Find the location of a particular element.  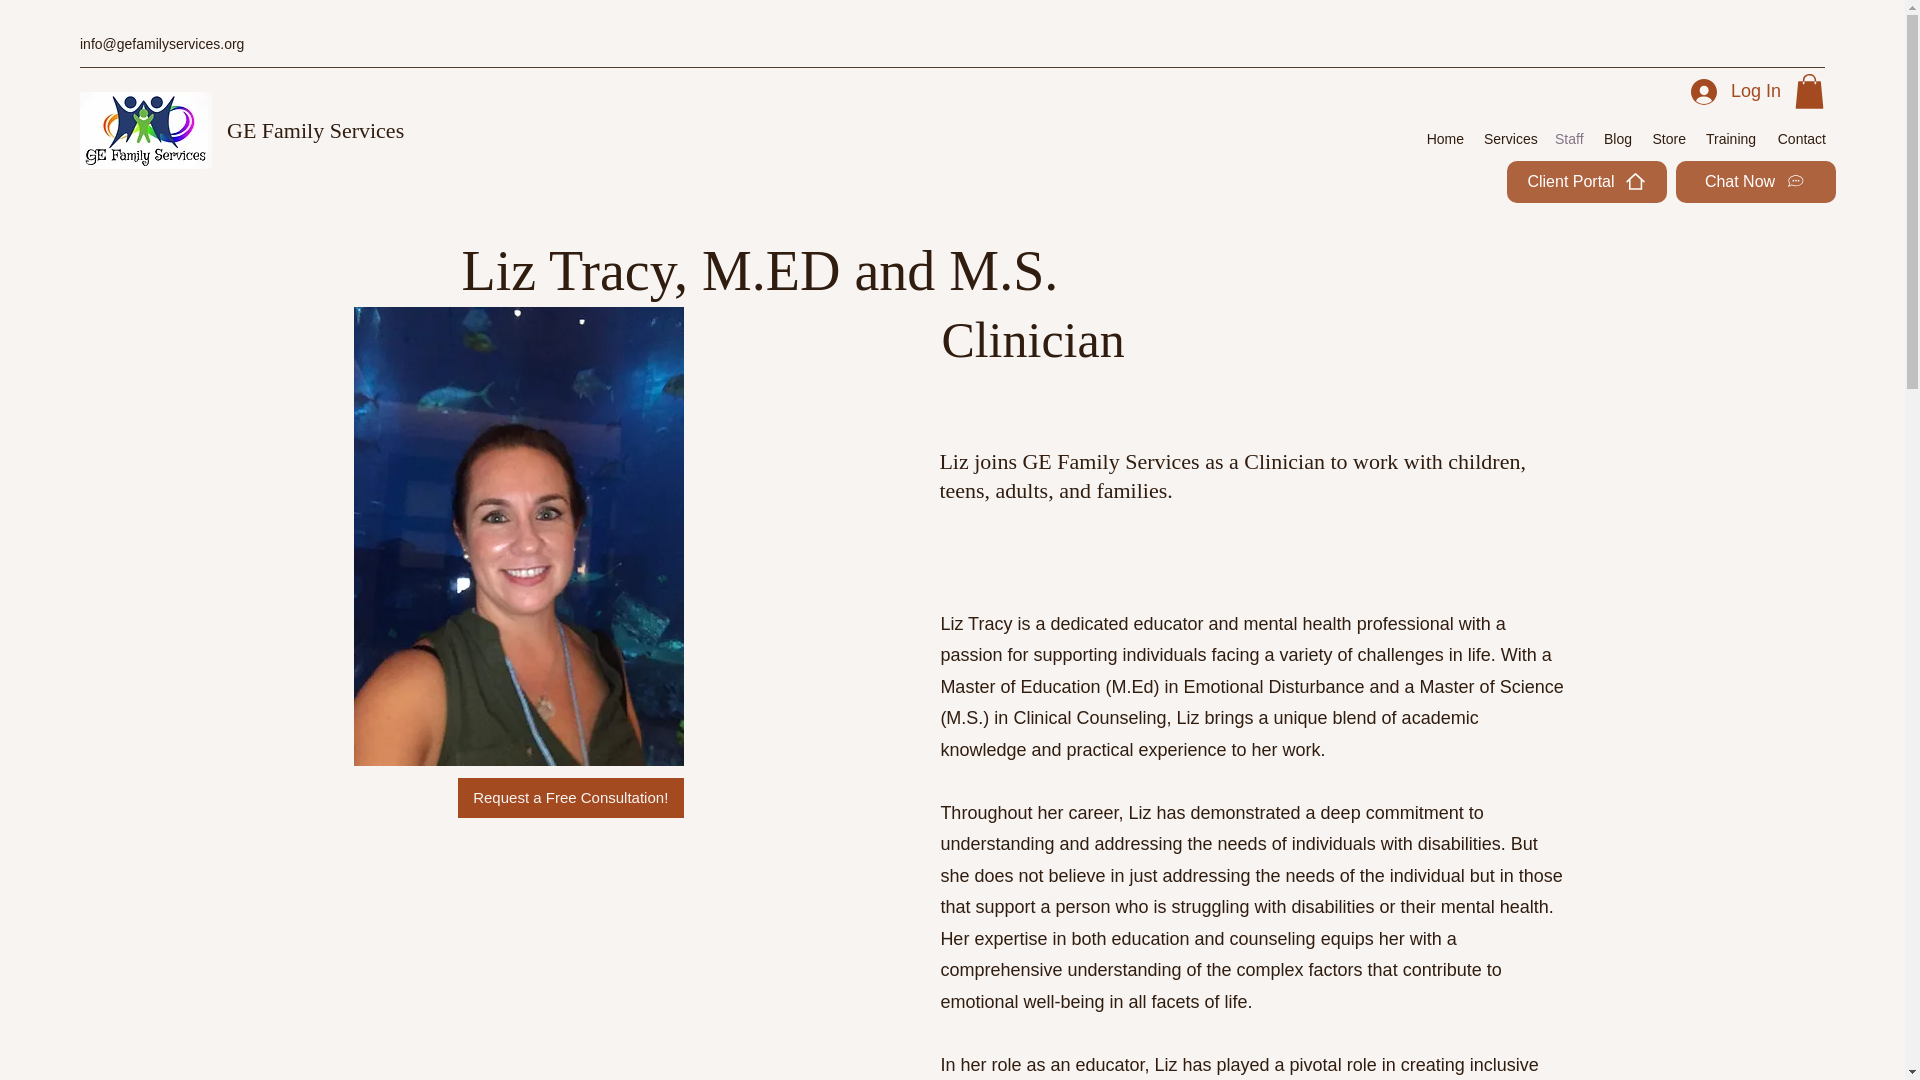

Training is located at coordinates (1730, 139).